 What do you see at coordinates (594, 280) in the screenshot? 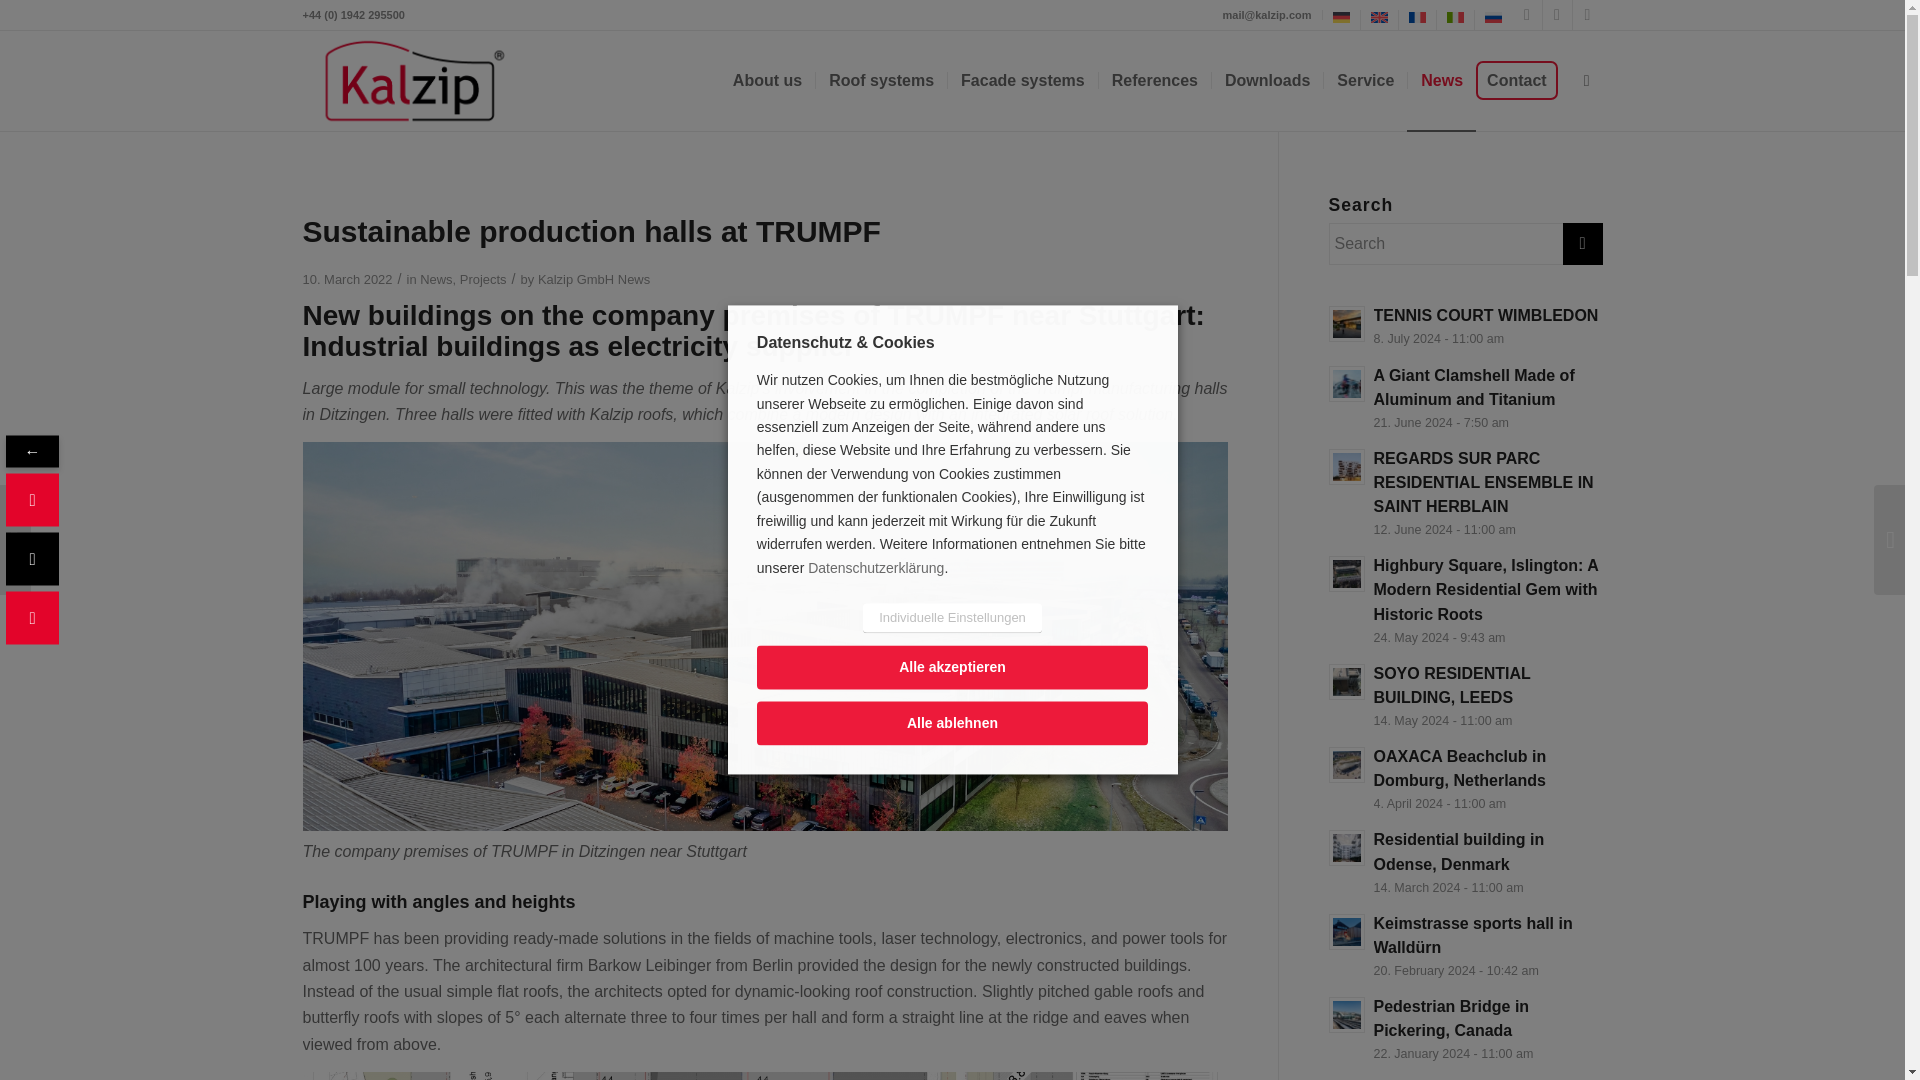
I see `Posts by Kalzip GmbH News` at bounding box center [594, 280].